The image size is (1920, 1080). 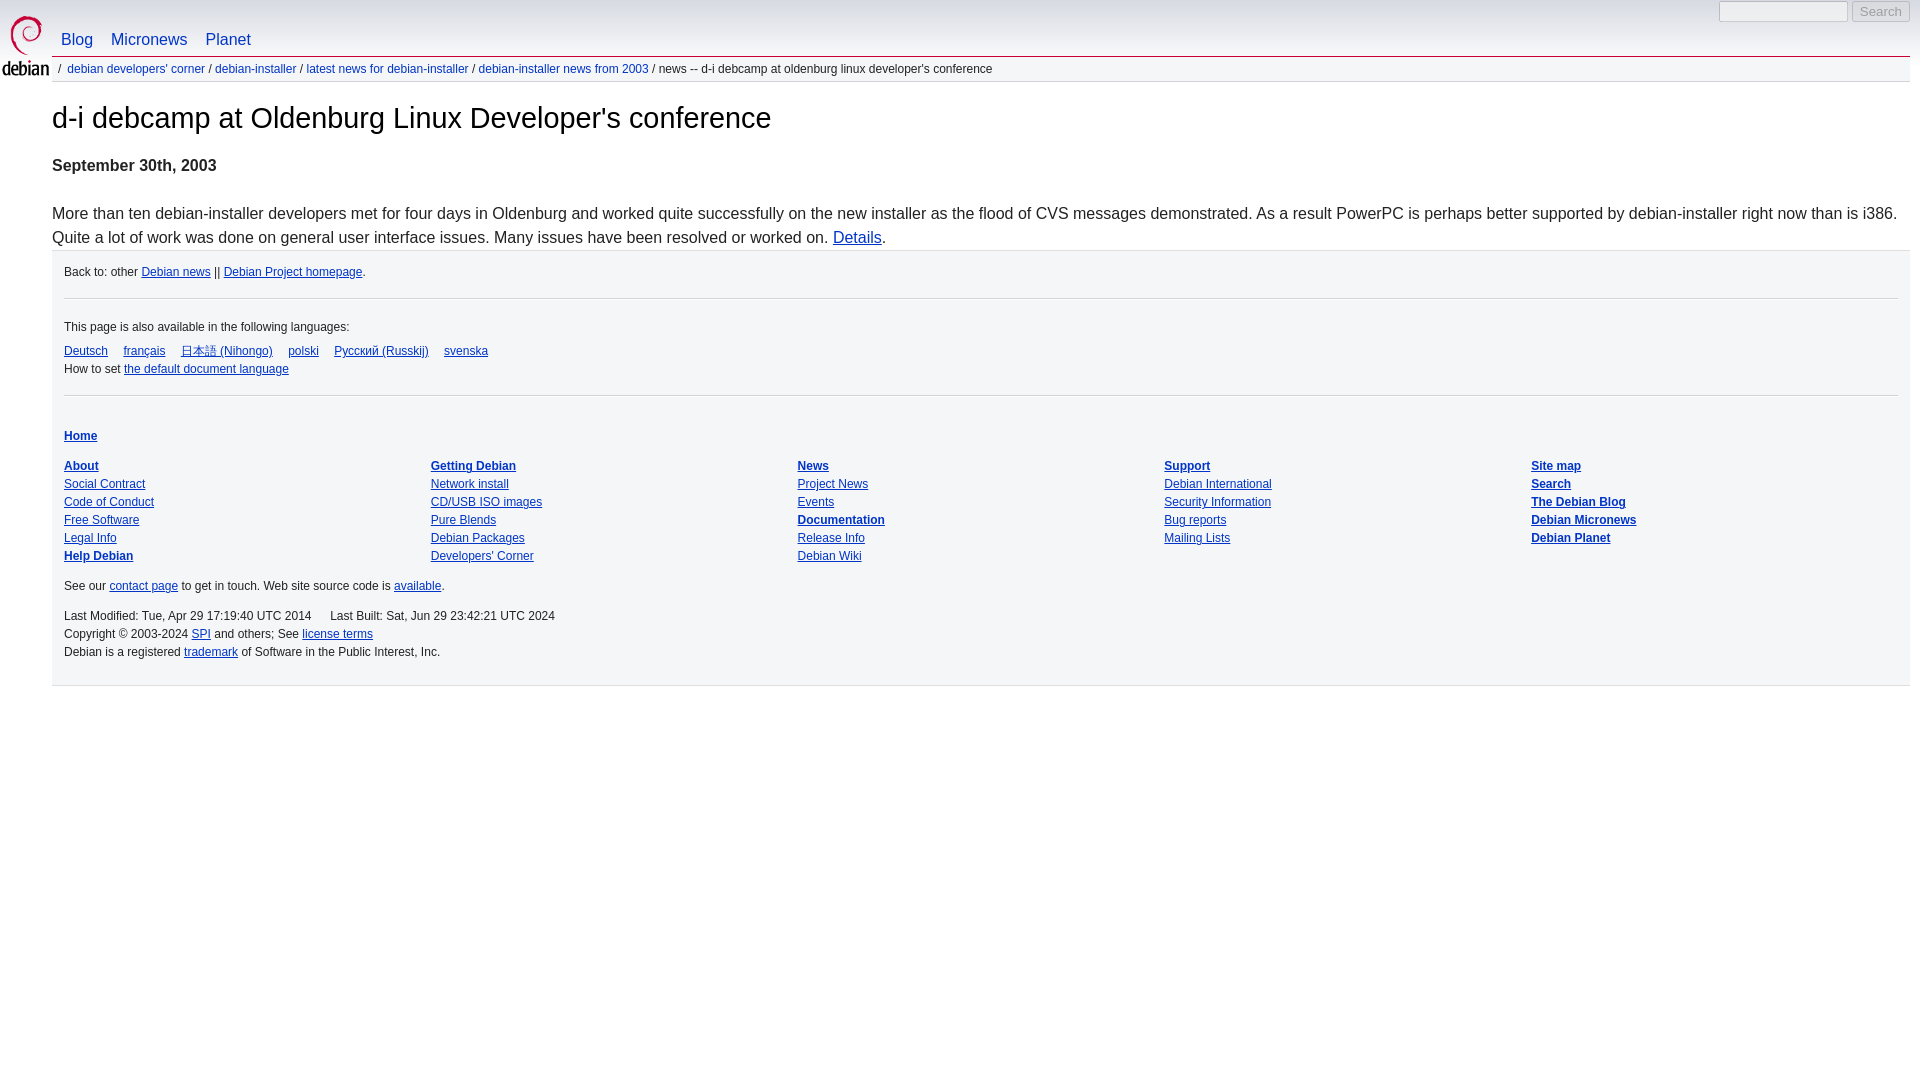 I want to click on Social Contract, so click(x=104, y=484).